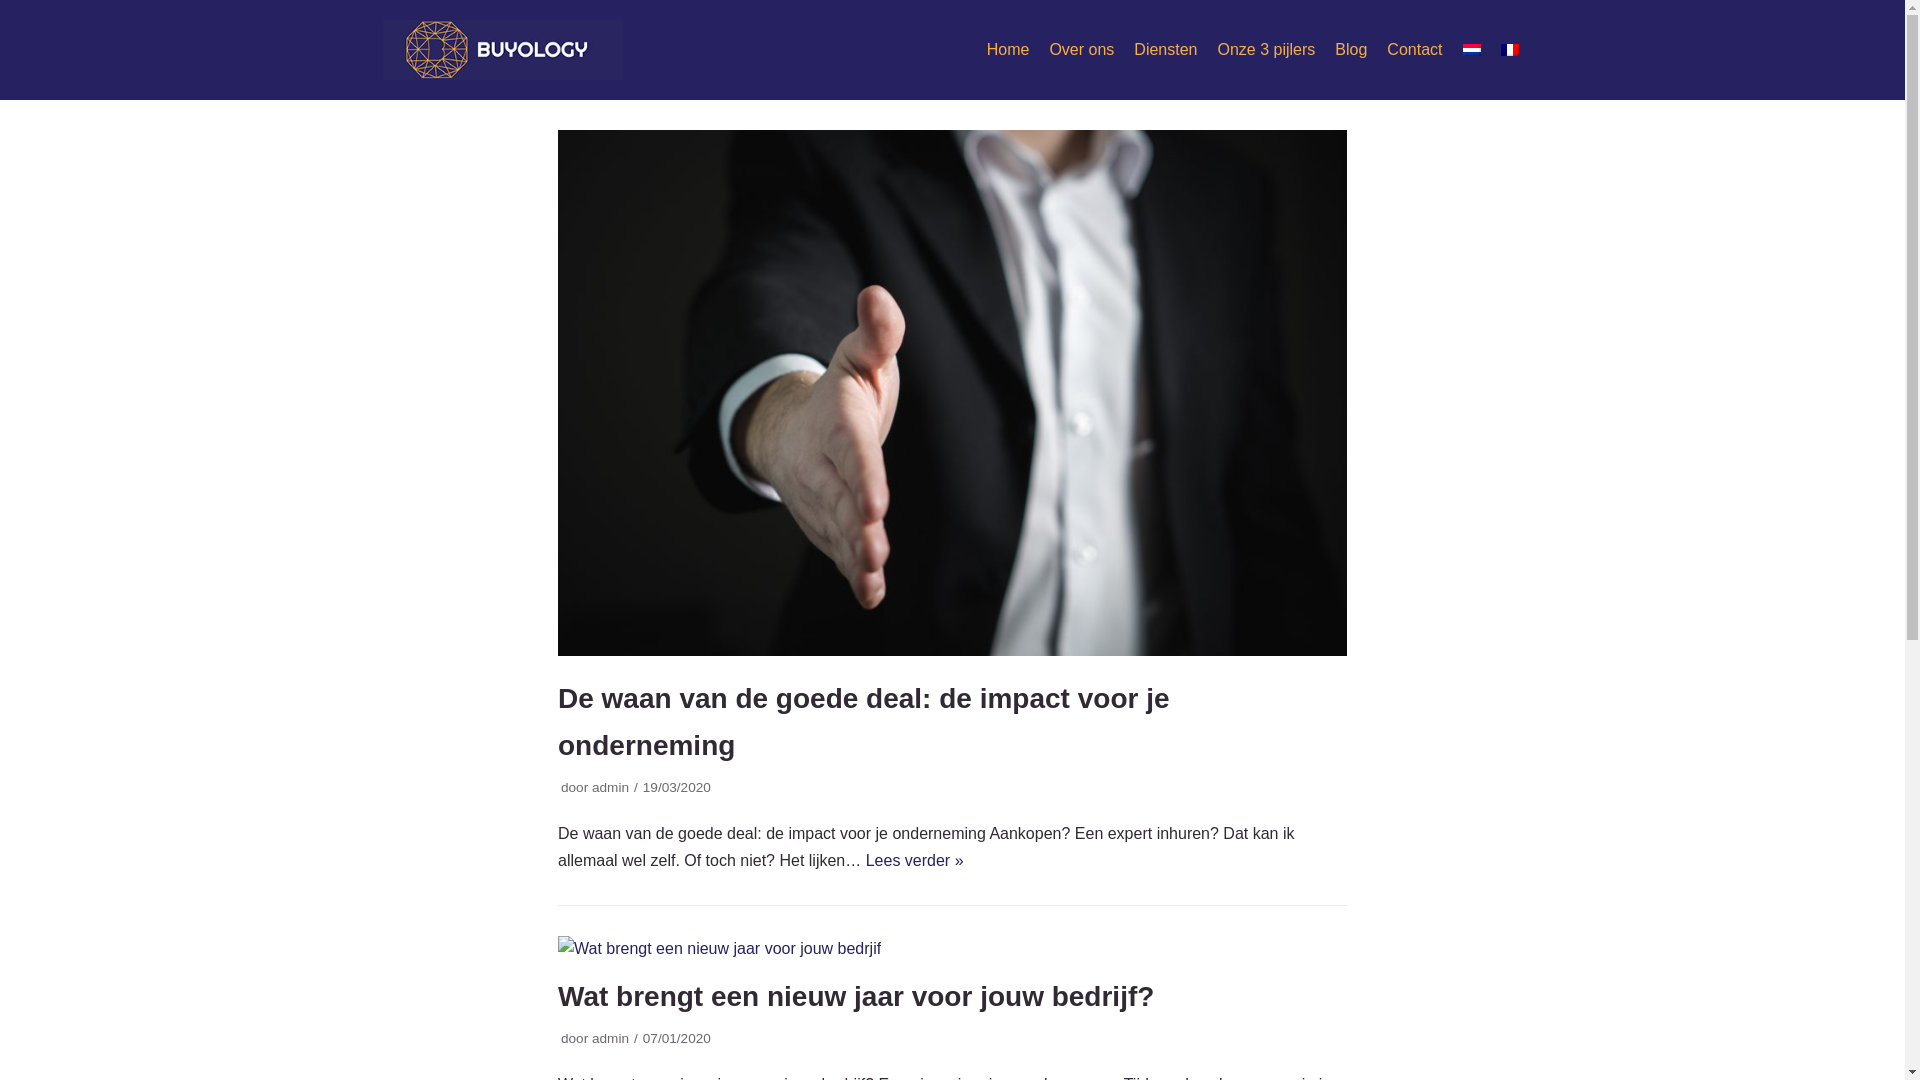  Describe the element at coordinates (864, 722) in the screenshot. I see `De waan van de goede deal: de impact voor je onderneming` at that location.